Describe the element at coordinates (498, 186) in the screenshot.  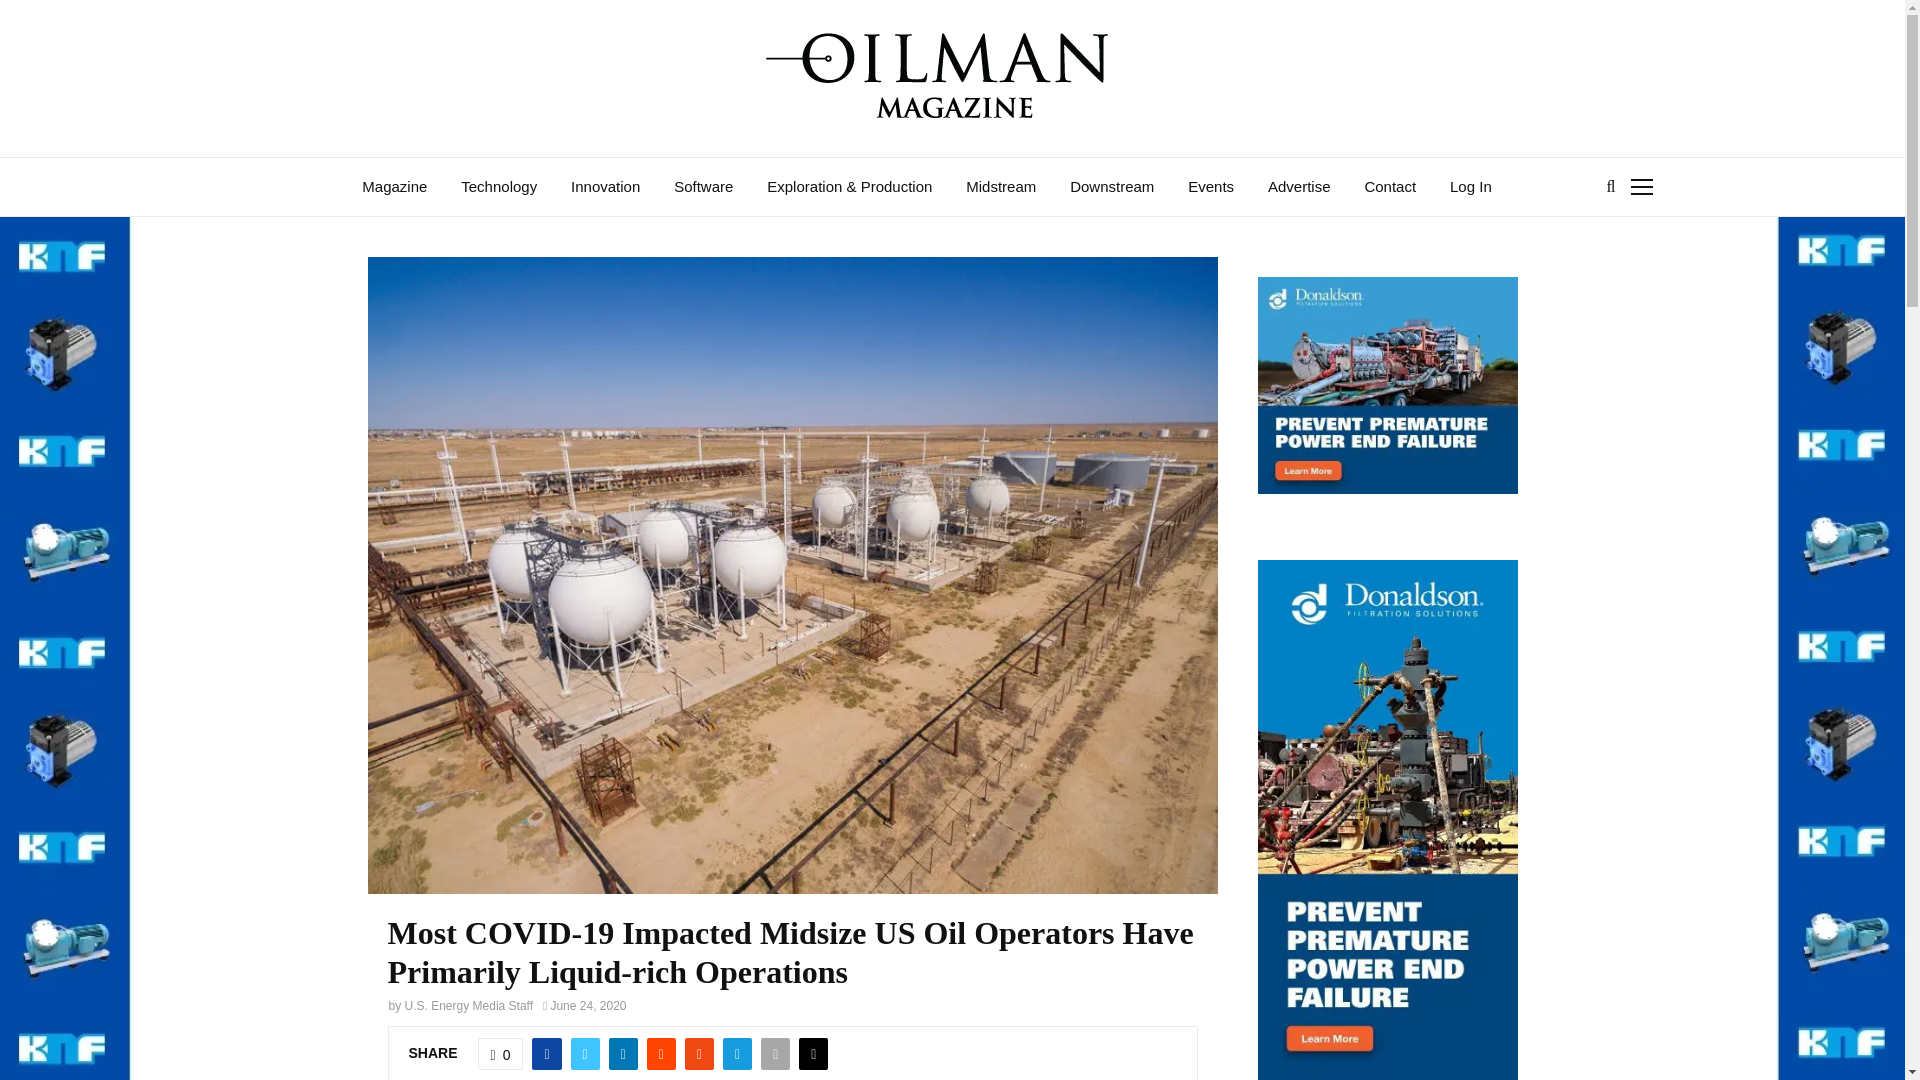
I see `Technology` at that location.